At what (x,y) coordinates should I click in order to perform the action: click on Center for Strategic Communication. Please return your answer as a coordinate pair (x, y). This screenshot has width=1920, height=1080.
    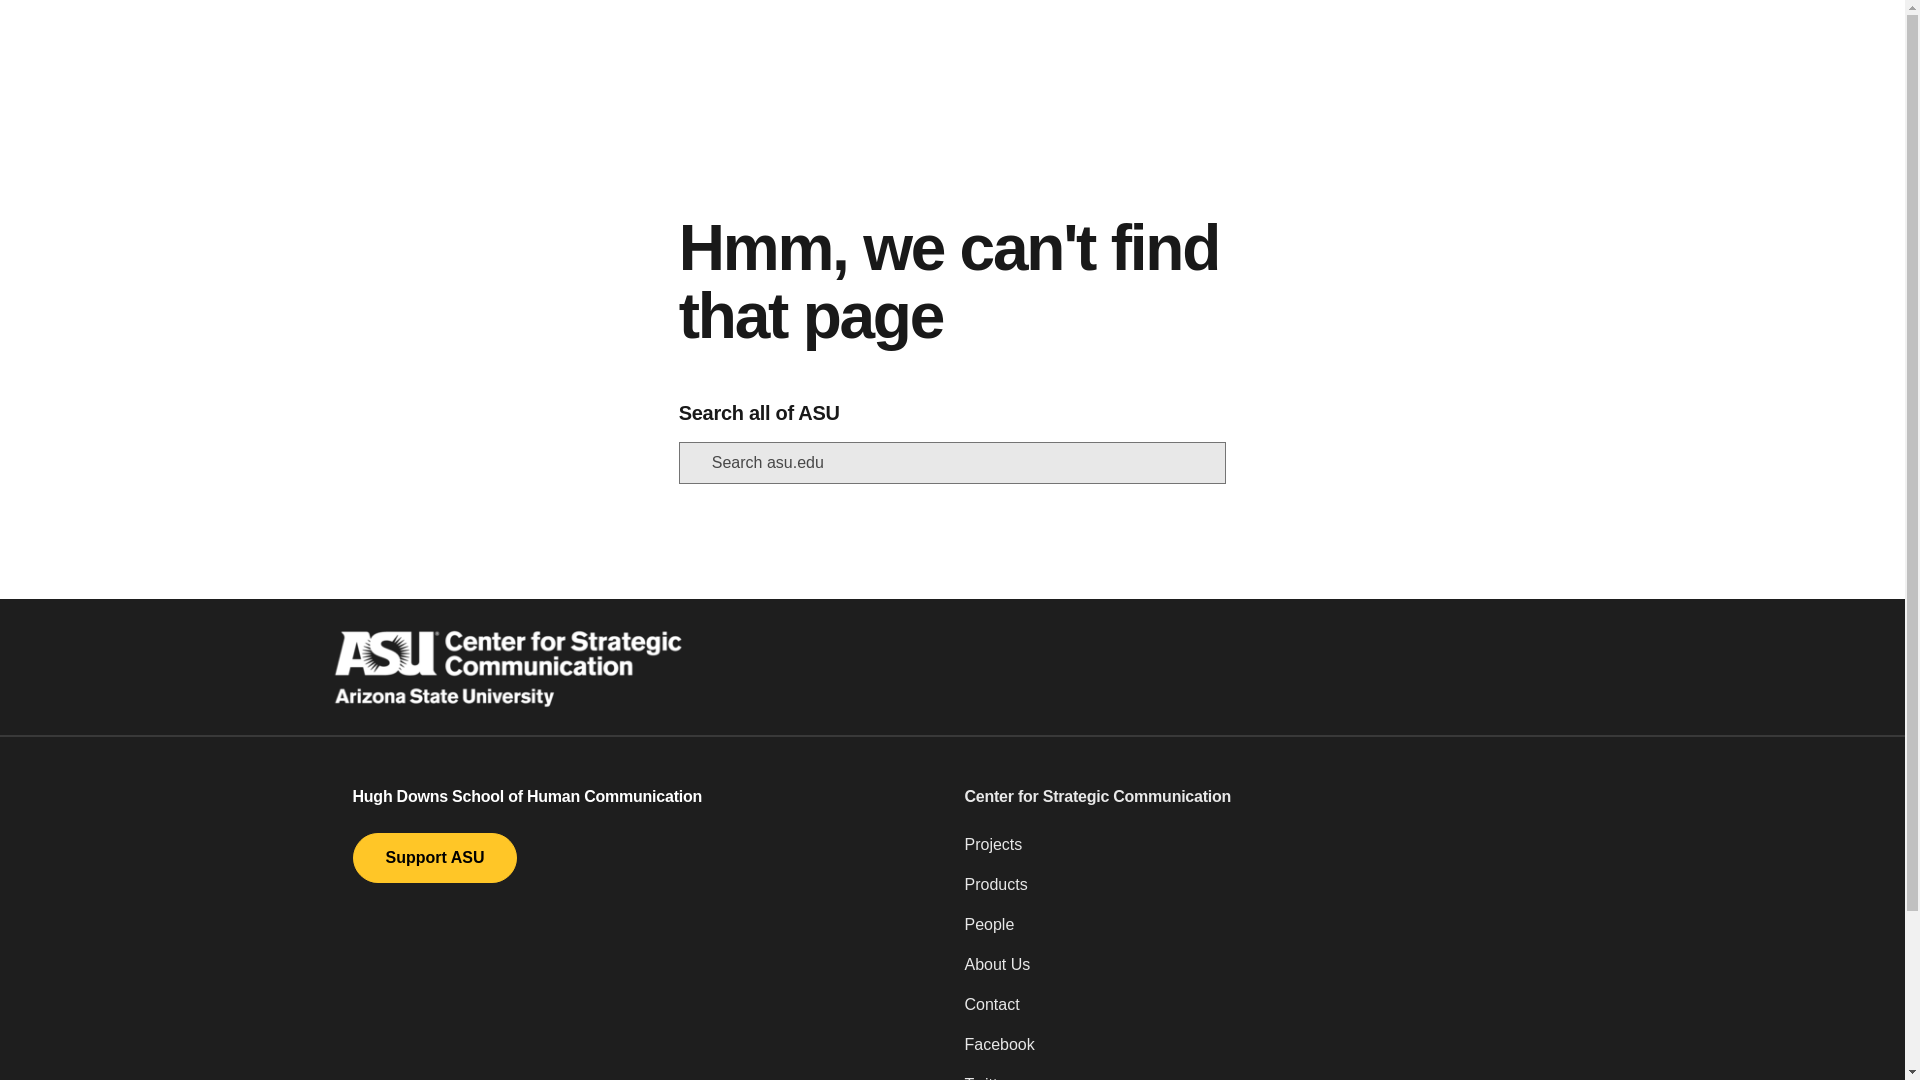
    Looking at the image, I should click on (1257, 796).